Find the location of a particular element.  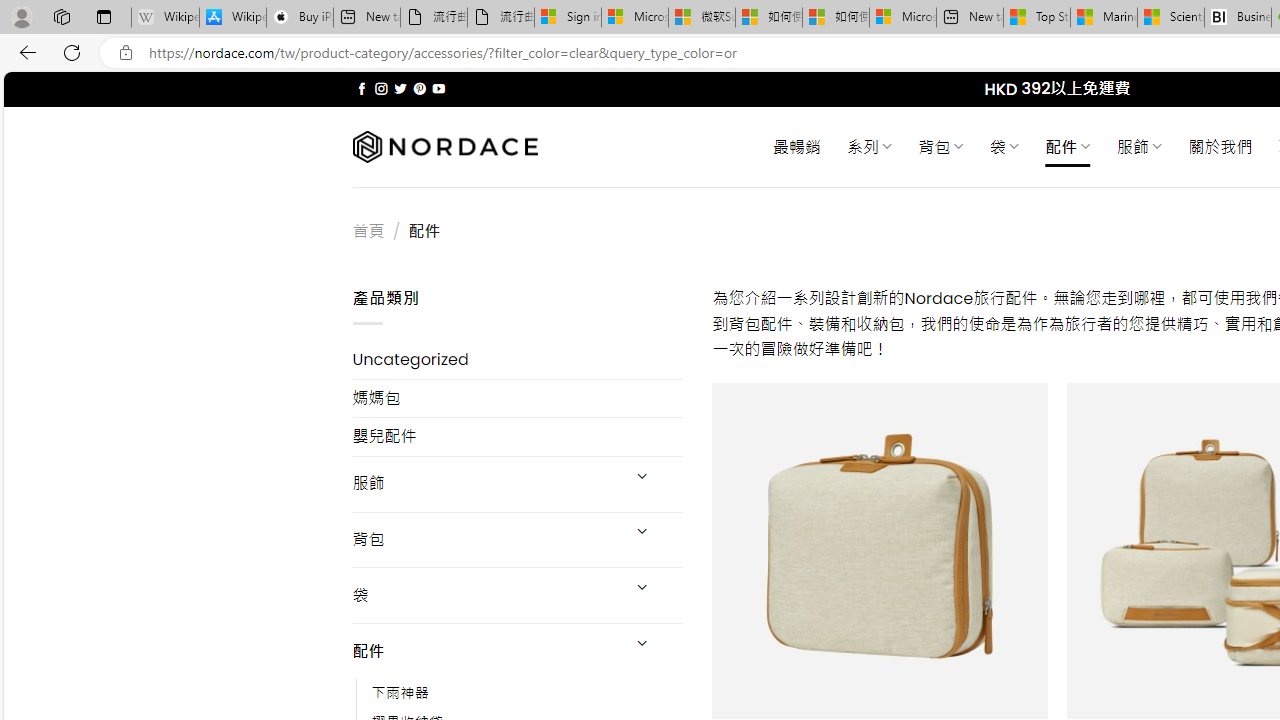

Buy iPad - Apple is located at coordinates (300, 18).